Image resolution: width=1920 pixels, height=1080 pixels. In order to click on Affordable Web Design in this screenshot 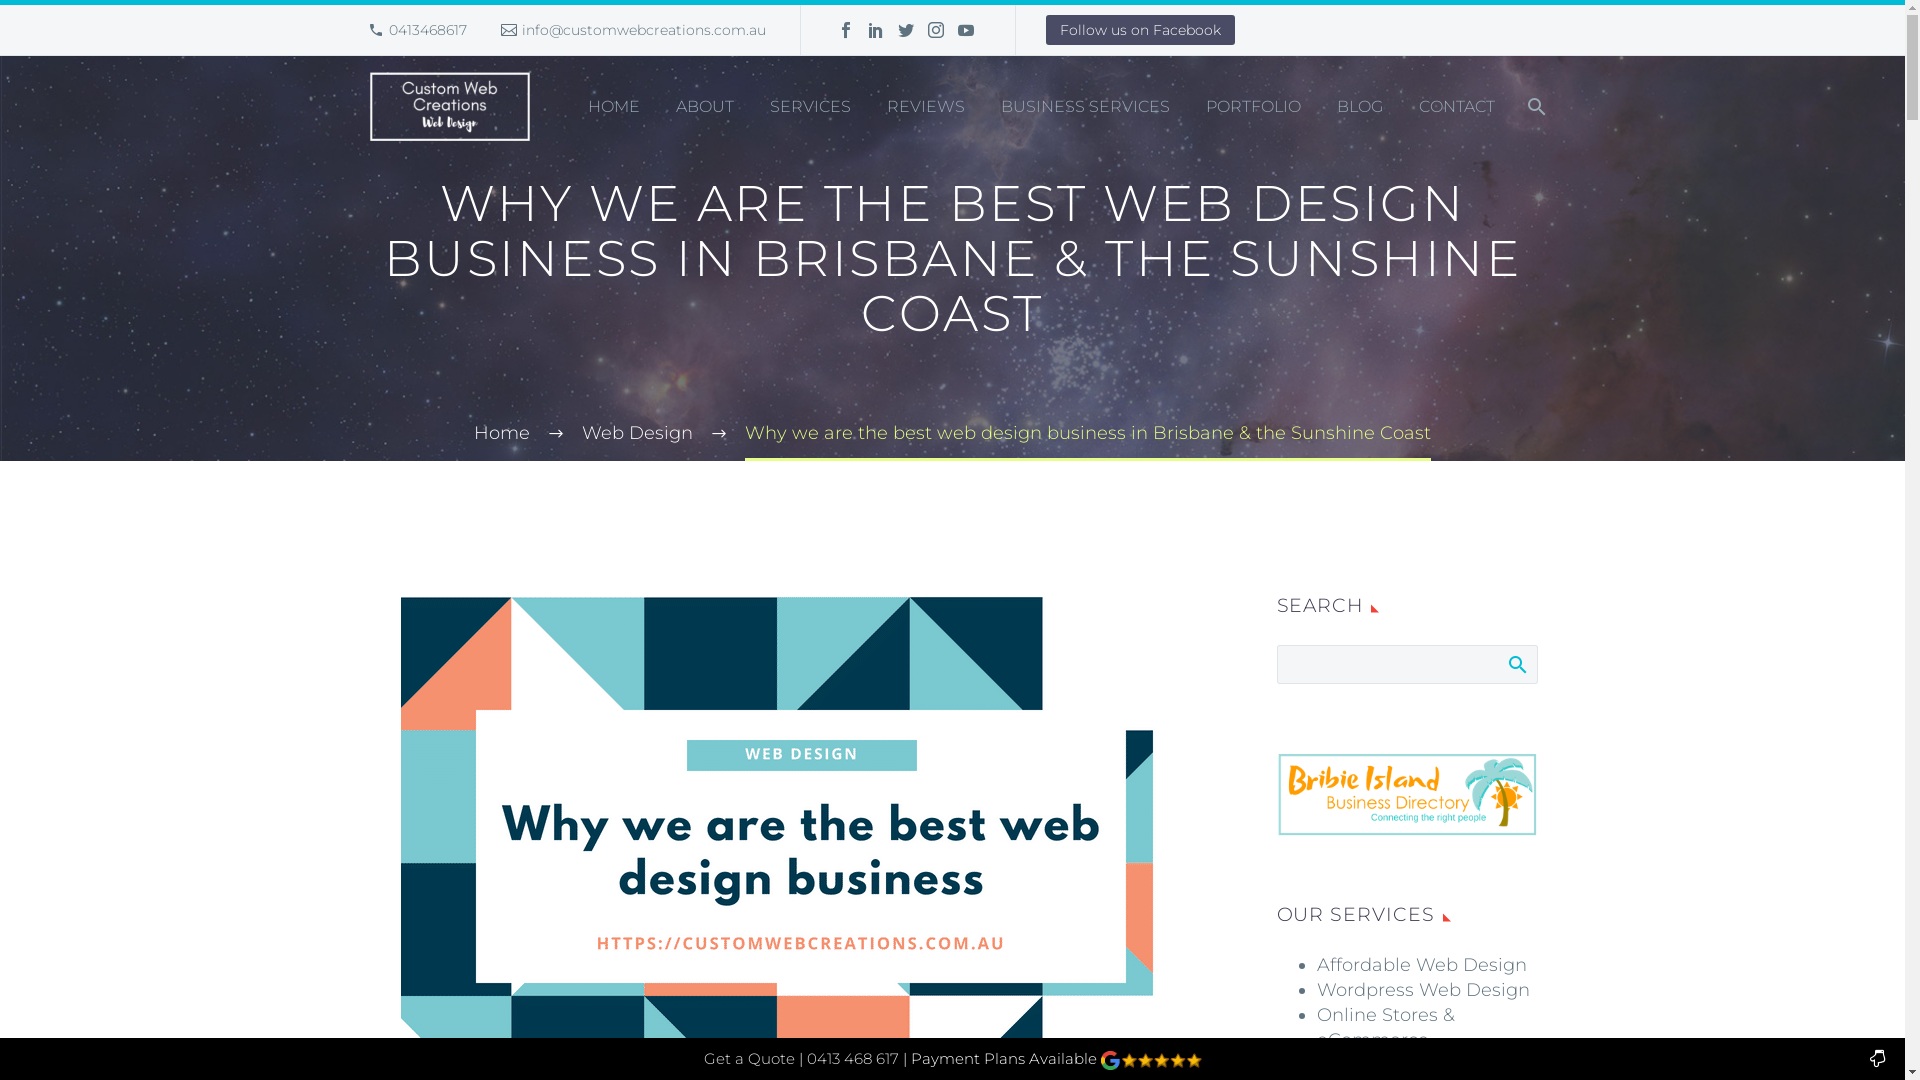, I will do `click(1421, 965)`.